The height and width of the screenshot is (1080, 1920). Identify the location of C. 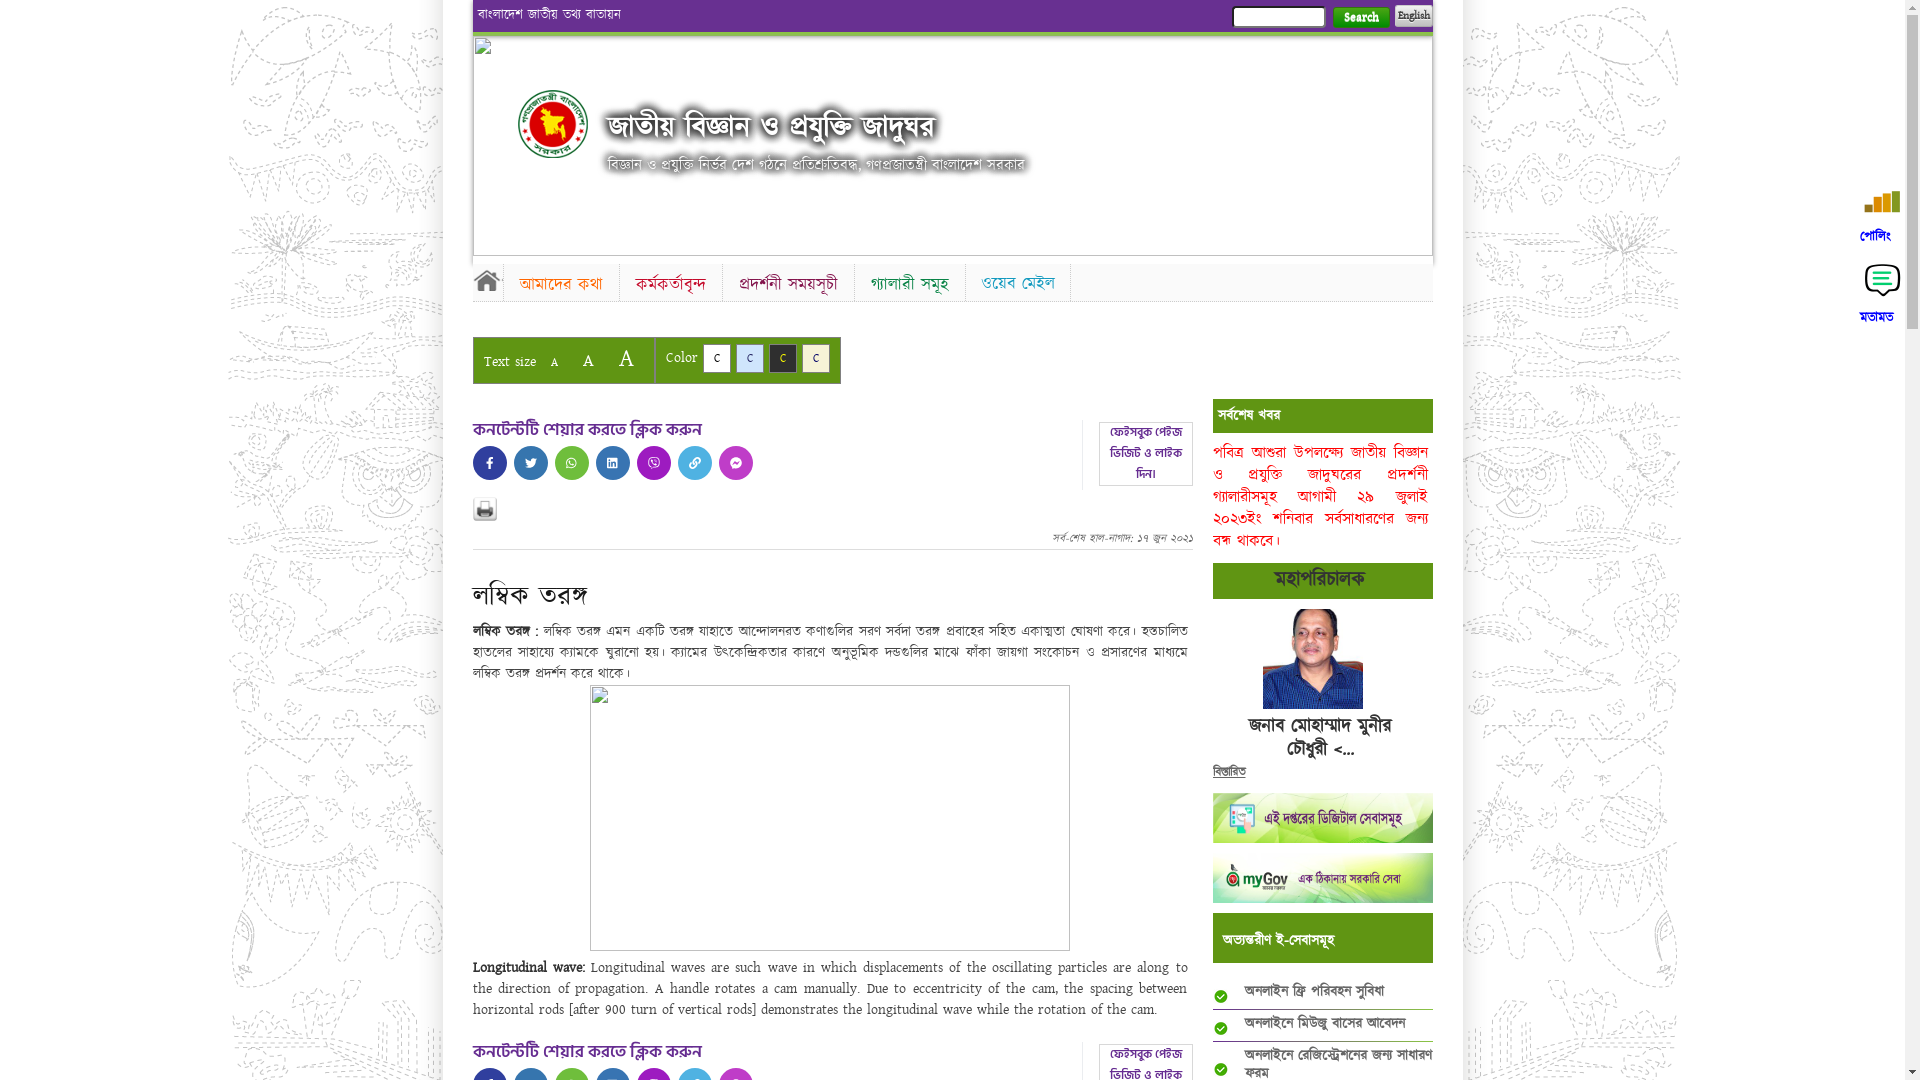
(750, 358).